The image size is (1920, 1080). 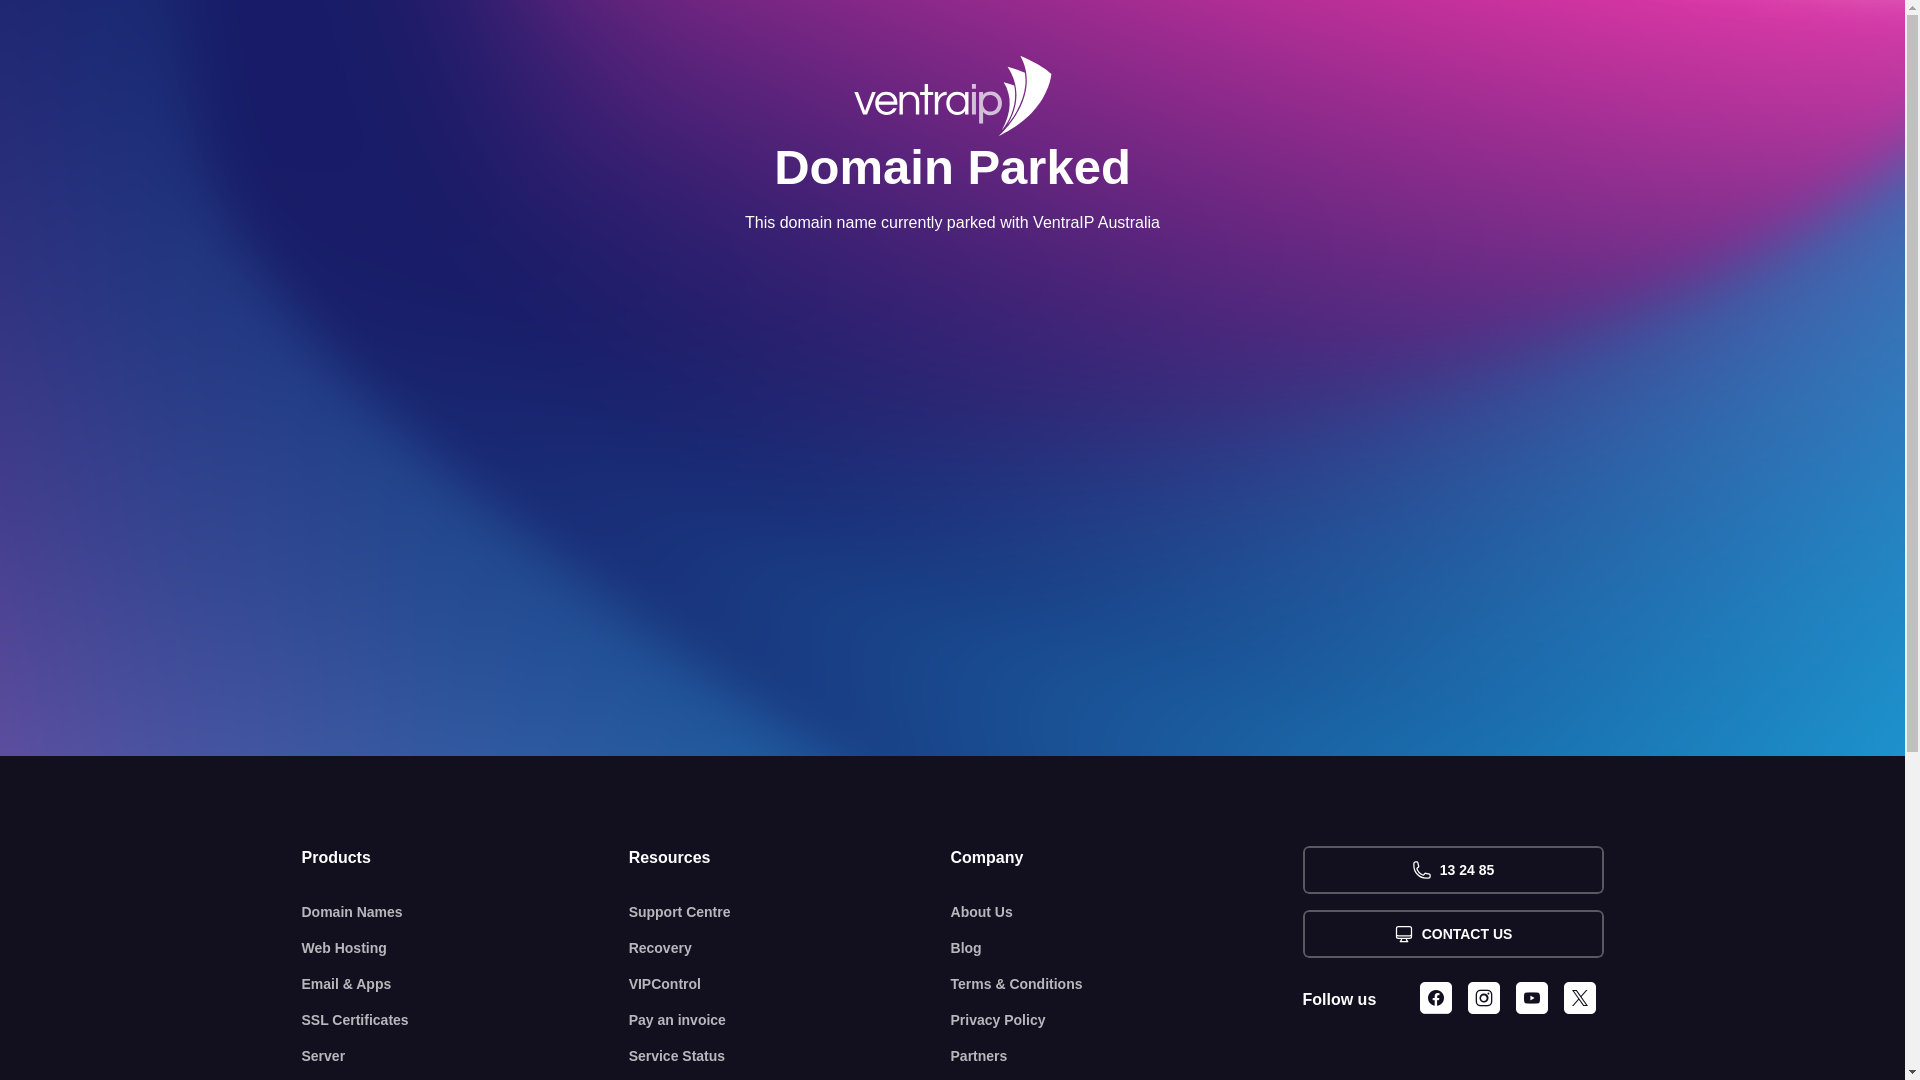 I want to click on Web Hosting, so click(x=466, y=948).